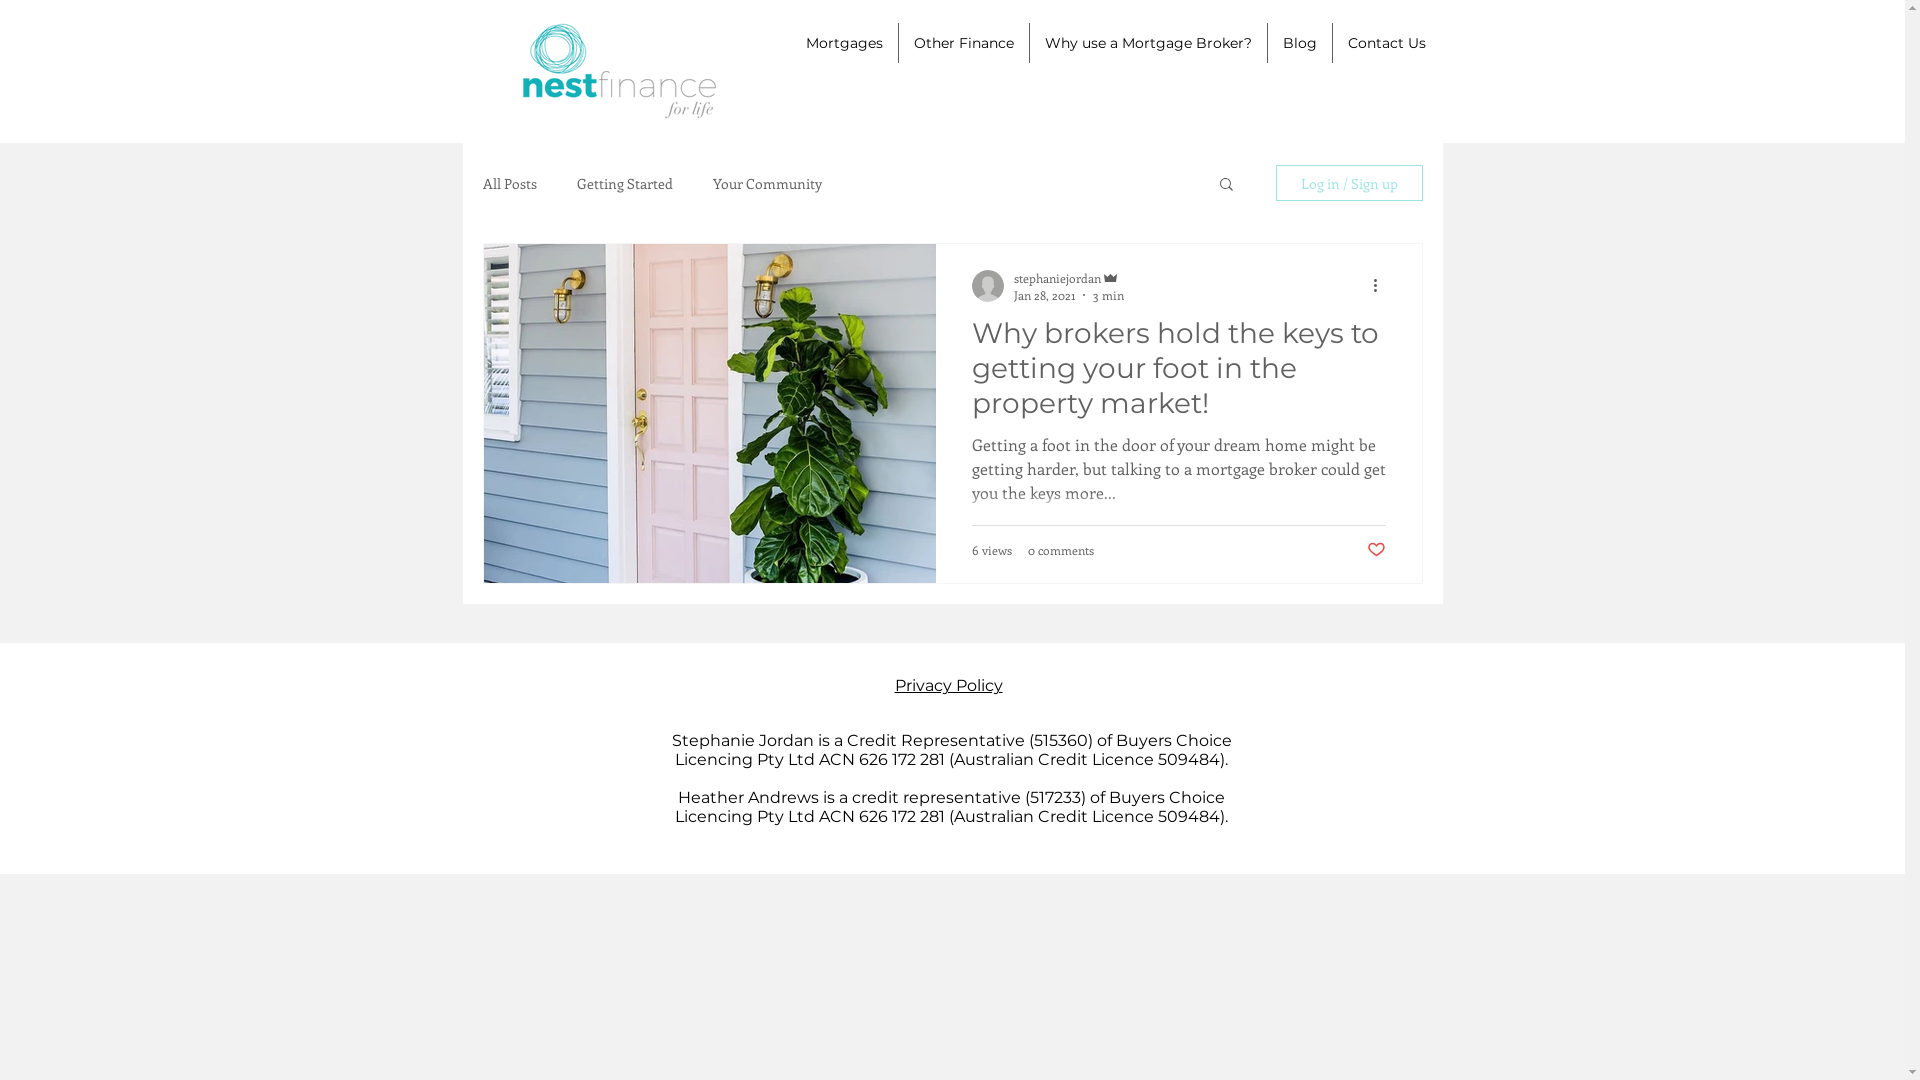  What do you see at coordinates (616, 72) in the screenshot?
I see `Clear background Artboard 1_3x.png` at bounding box center [616, 72].